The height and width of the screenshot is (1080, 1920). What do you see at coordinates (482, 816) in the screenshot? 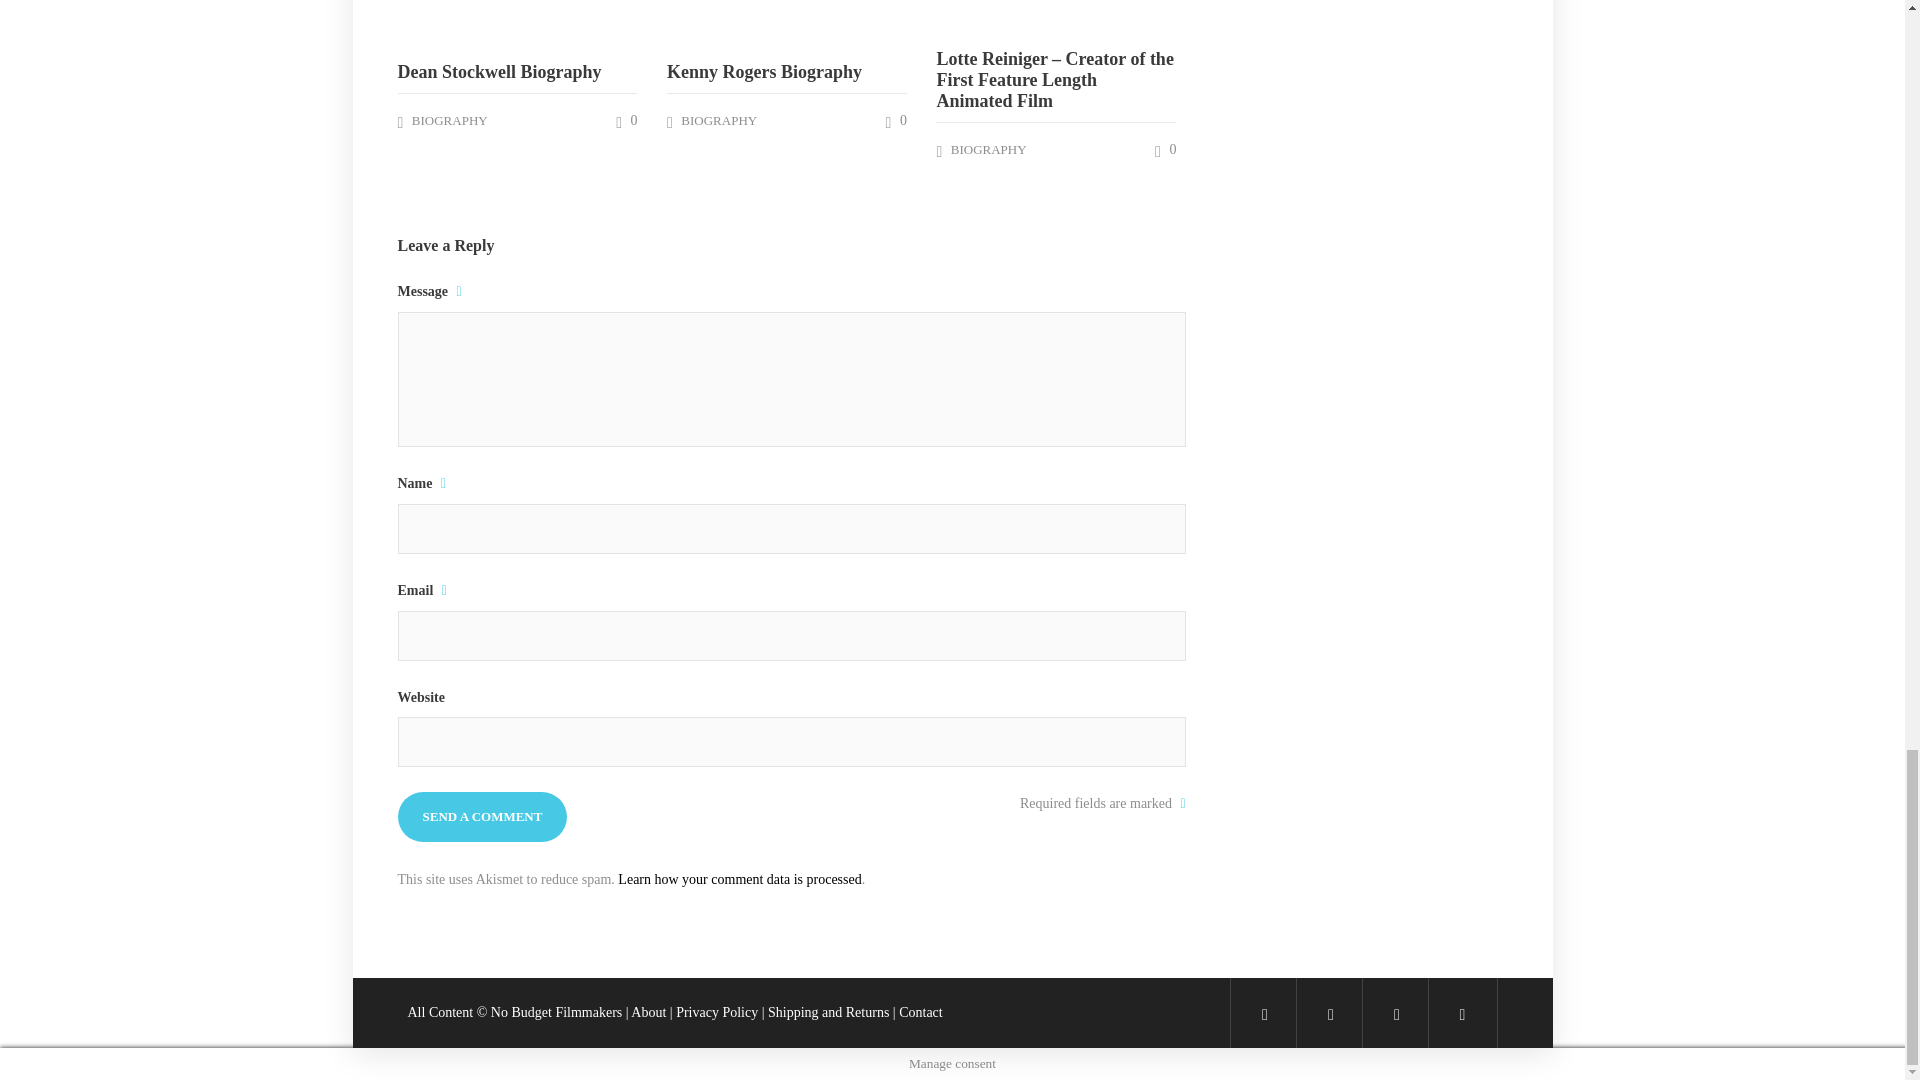
I see `Send a comment` at bounding box center [482, 816].